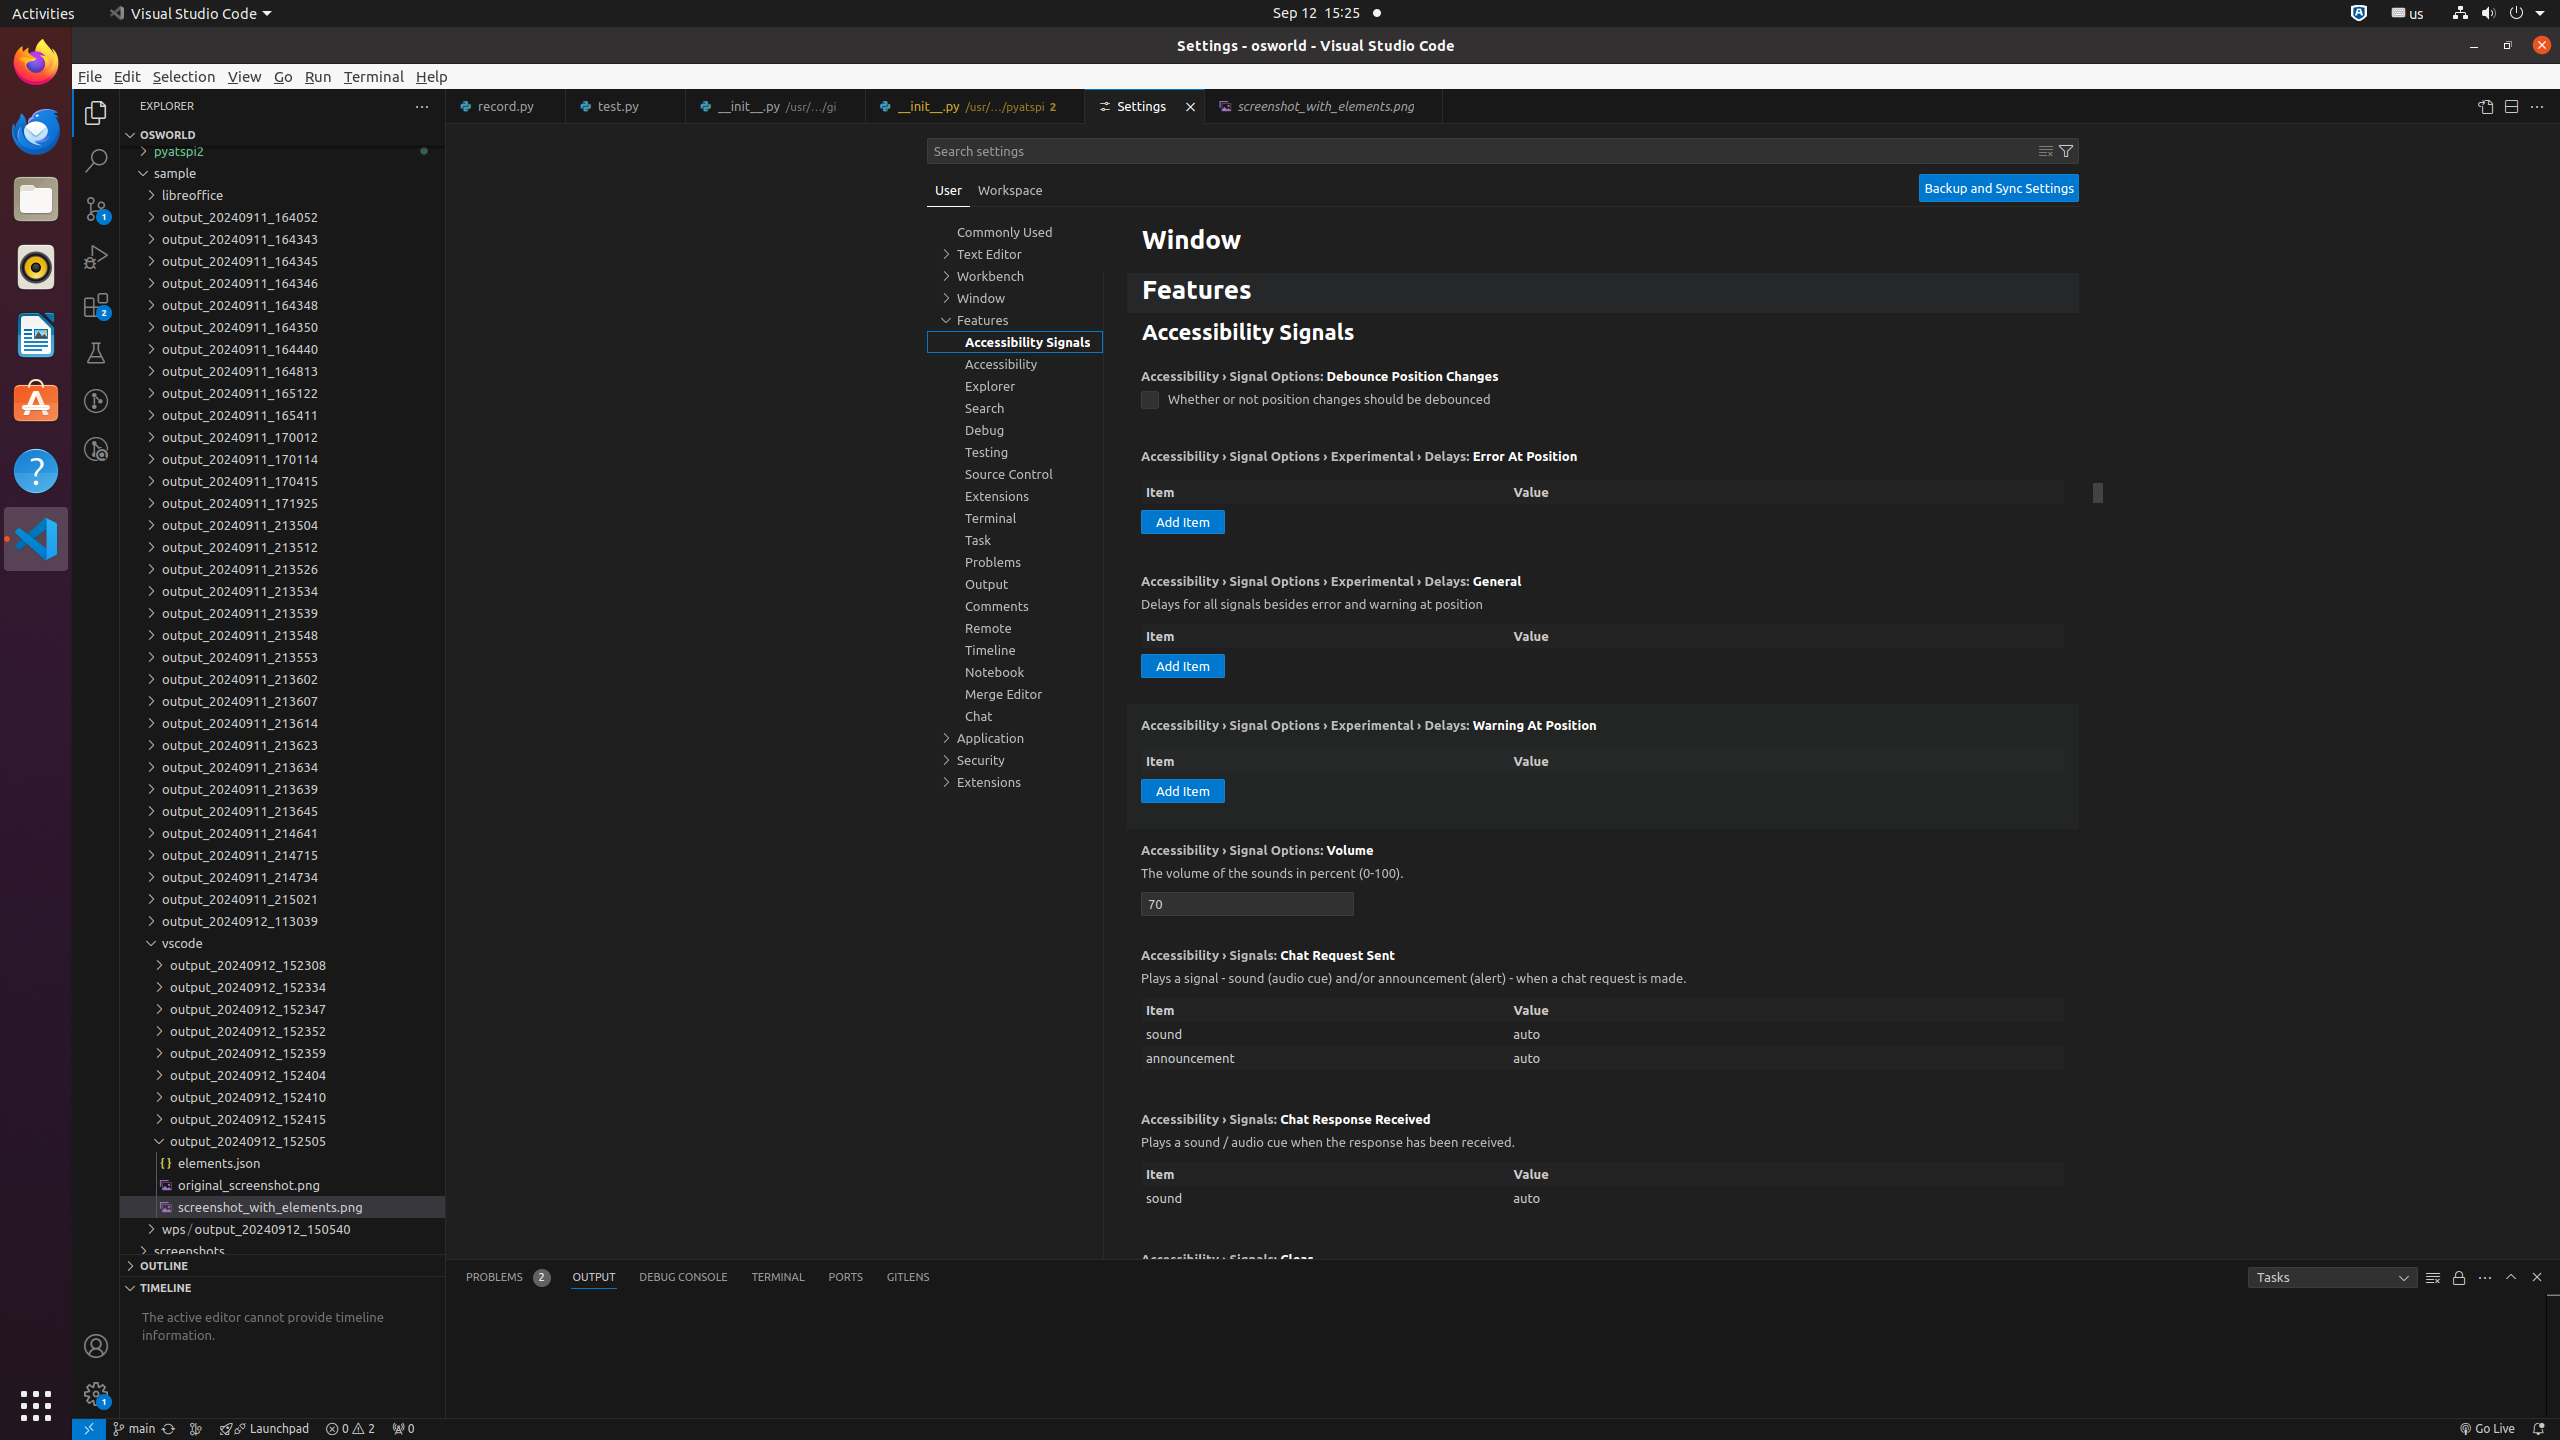  What do you see at coordinates (2537, 106) in the screenshot?
I see `More Actions...` at bounding box center [2537, 106].